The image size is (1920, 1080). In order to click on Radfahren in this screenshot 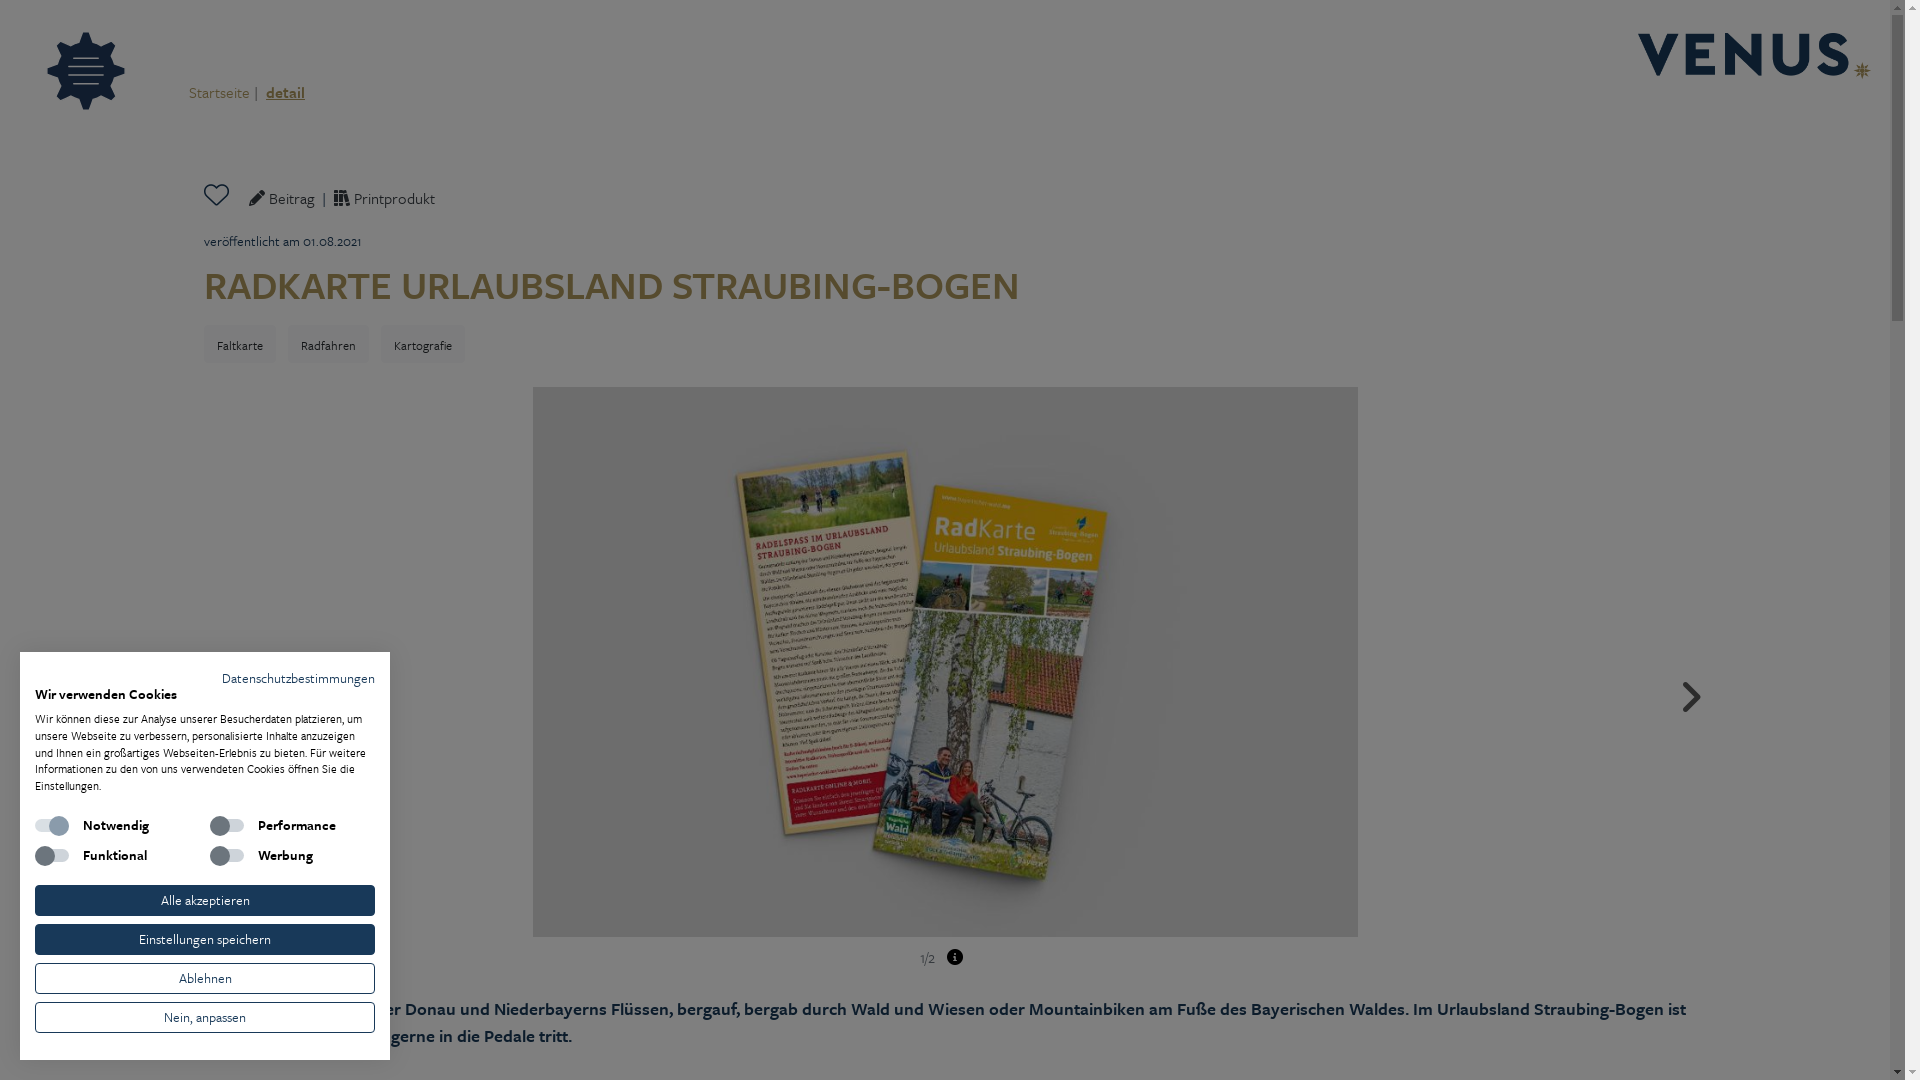, I will do `click(328, 344)`.